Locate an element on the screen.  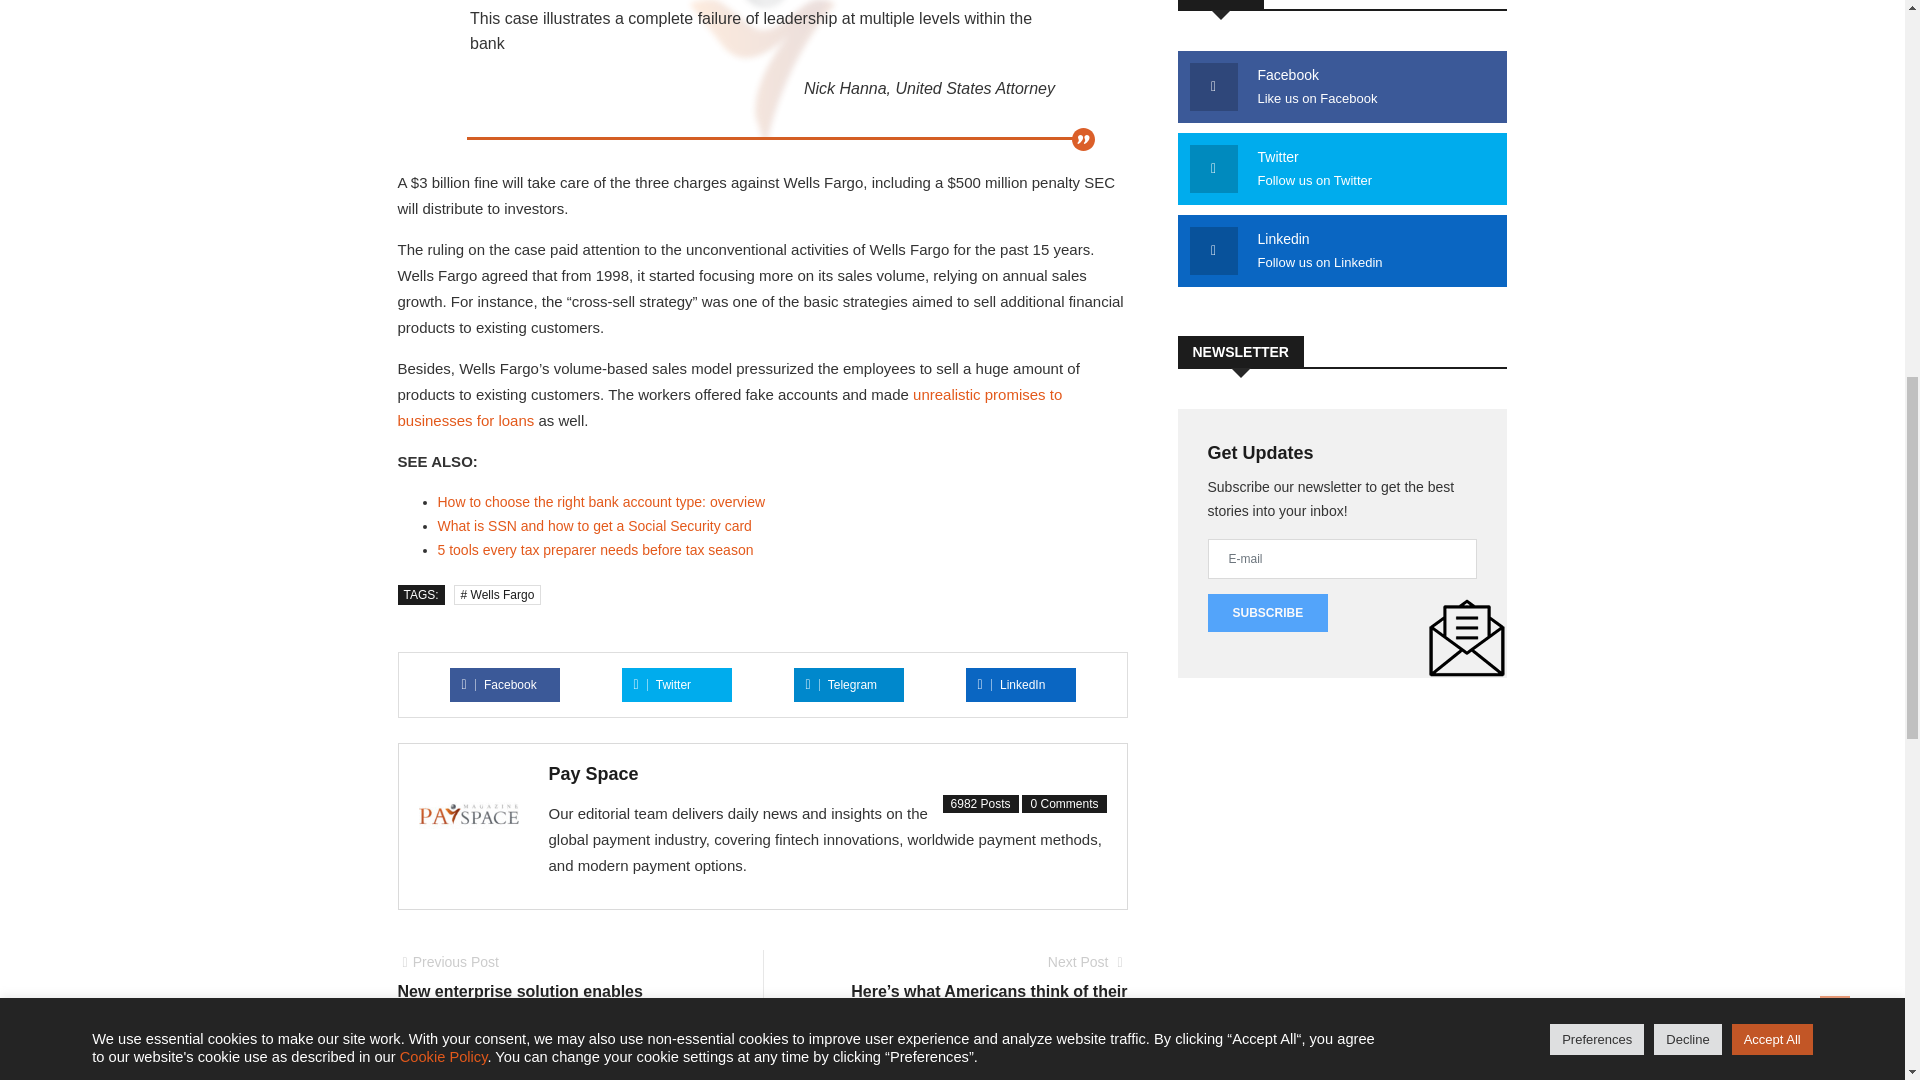
LinkedIn is located at coordinates (1012, 685).